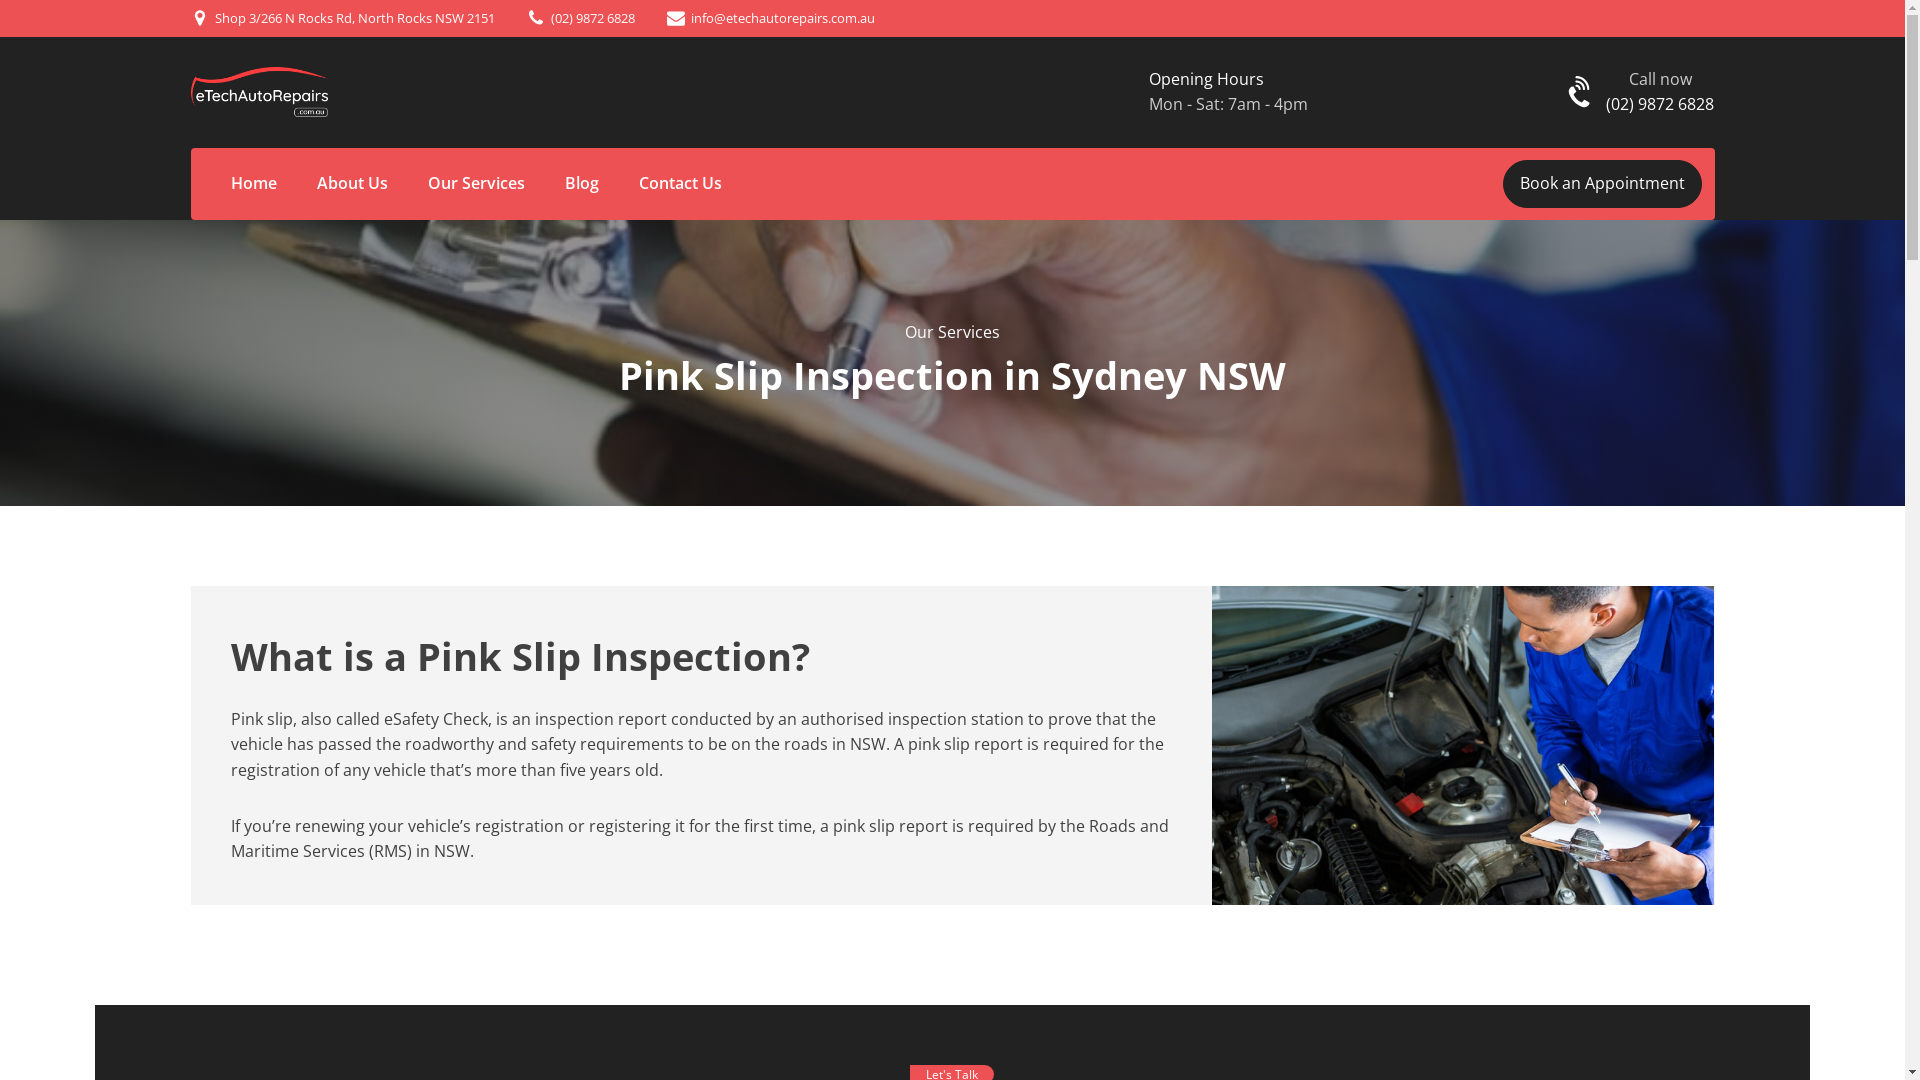 This screenshot has width=1920, height=1080. I want to click on Home, so click(253, 184).